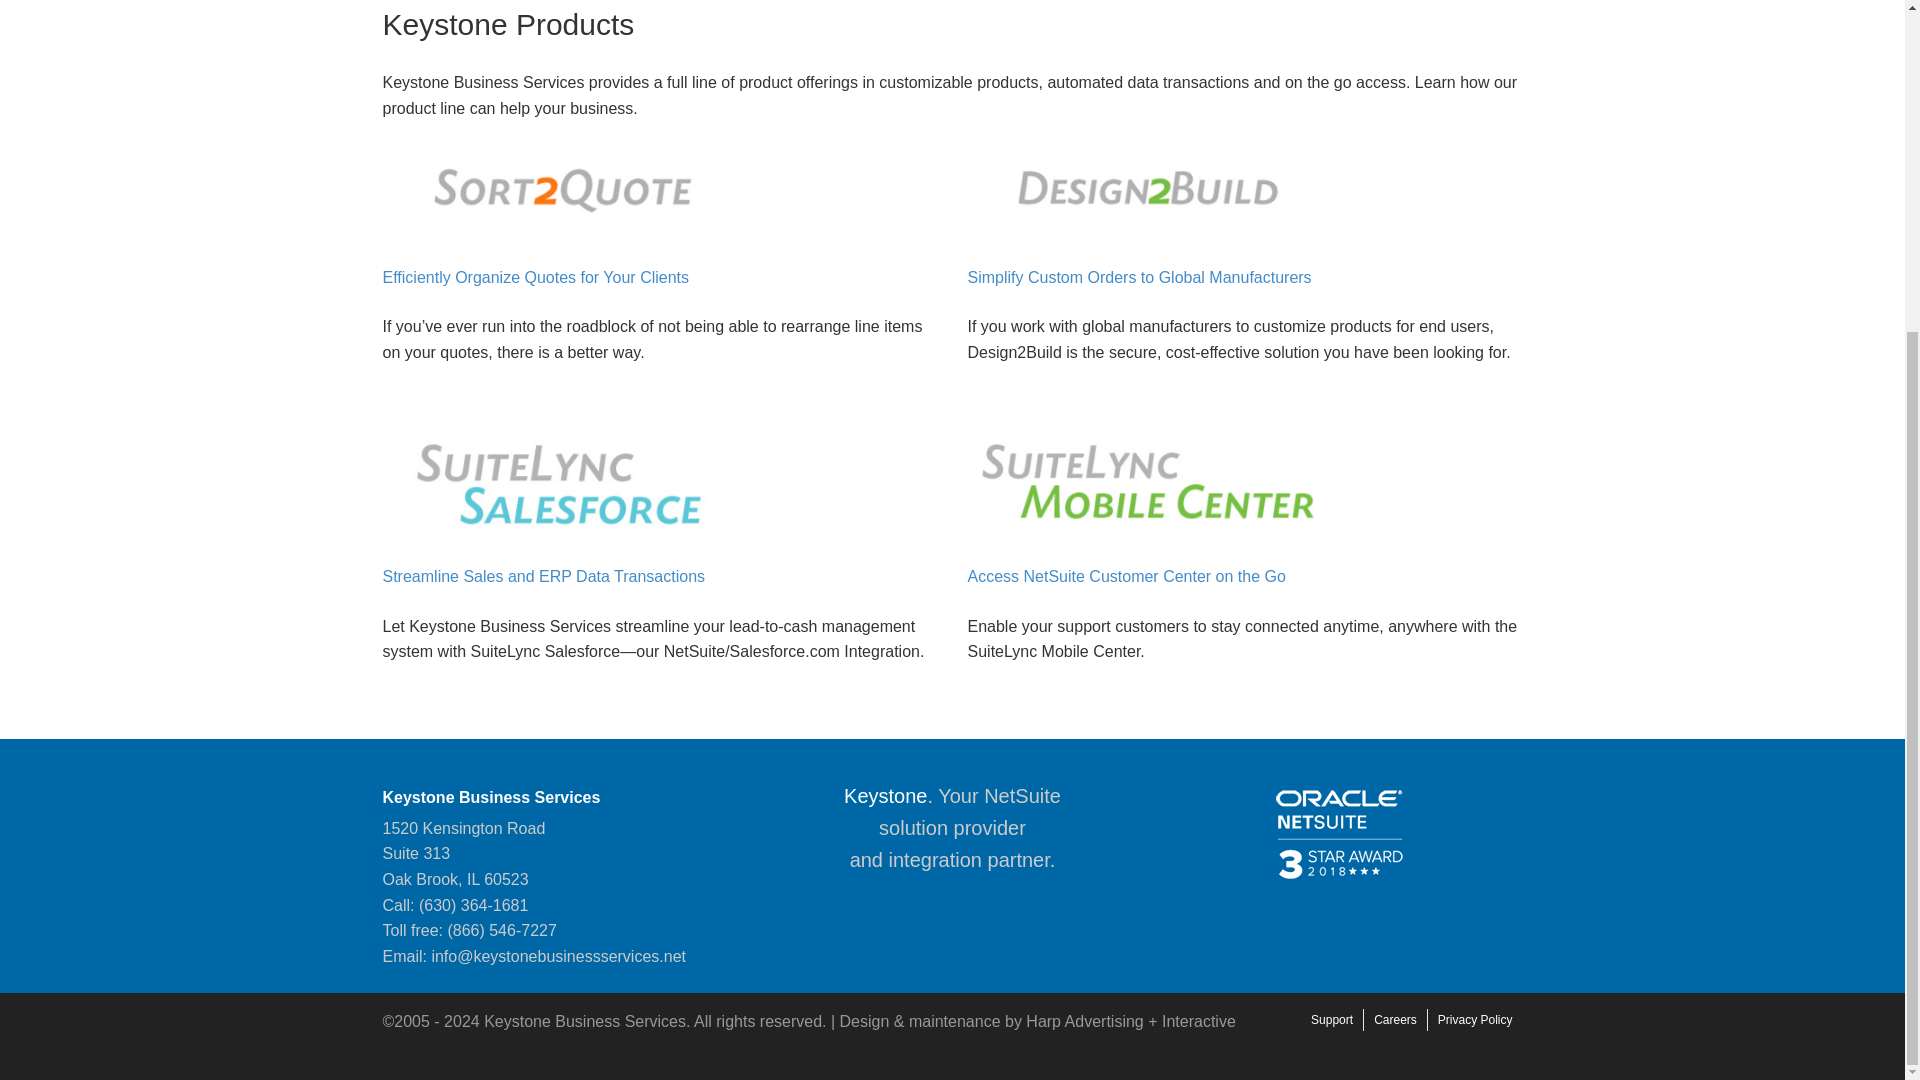  I want to click on SuiteLync Mobile Center, so click(1126, 576).